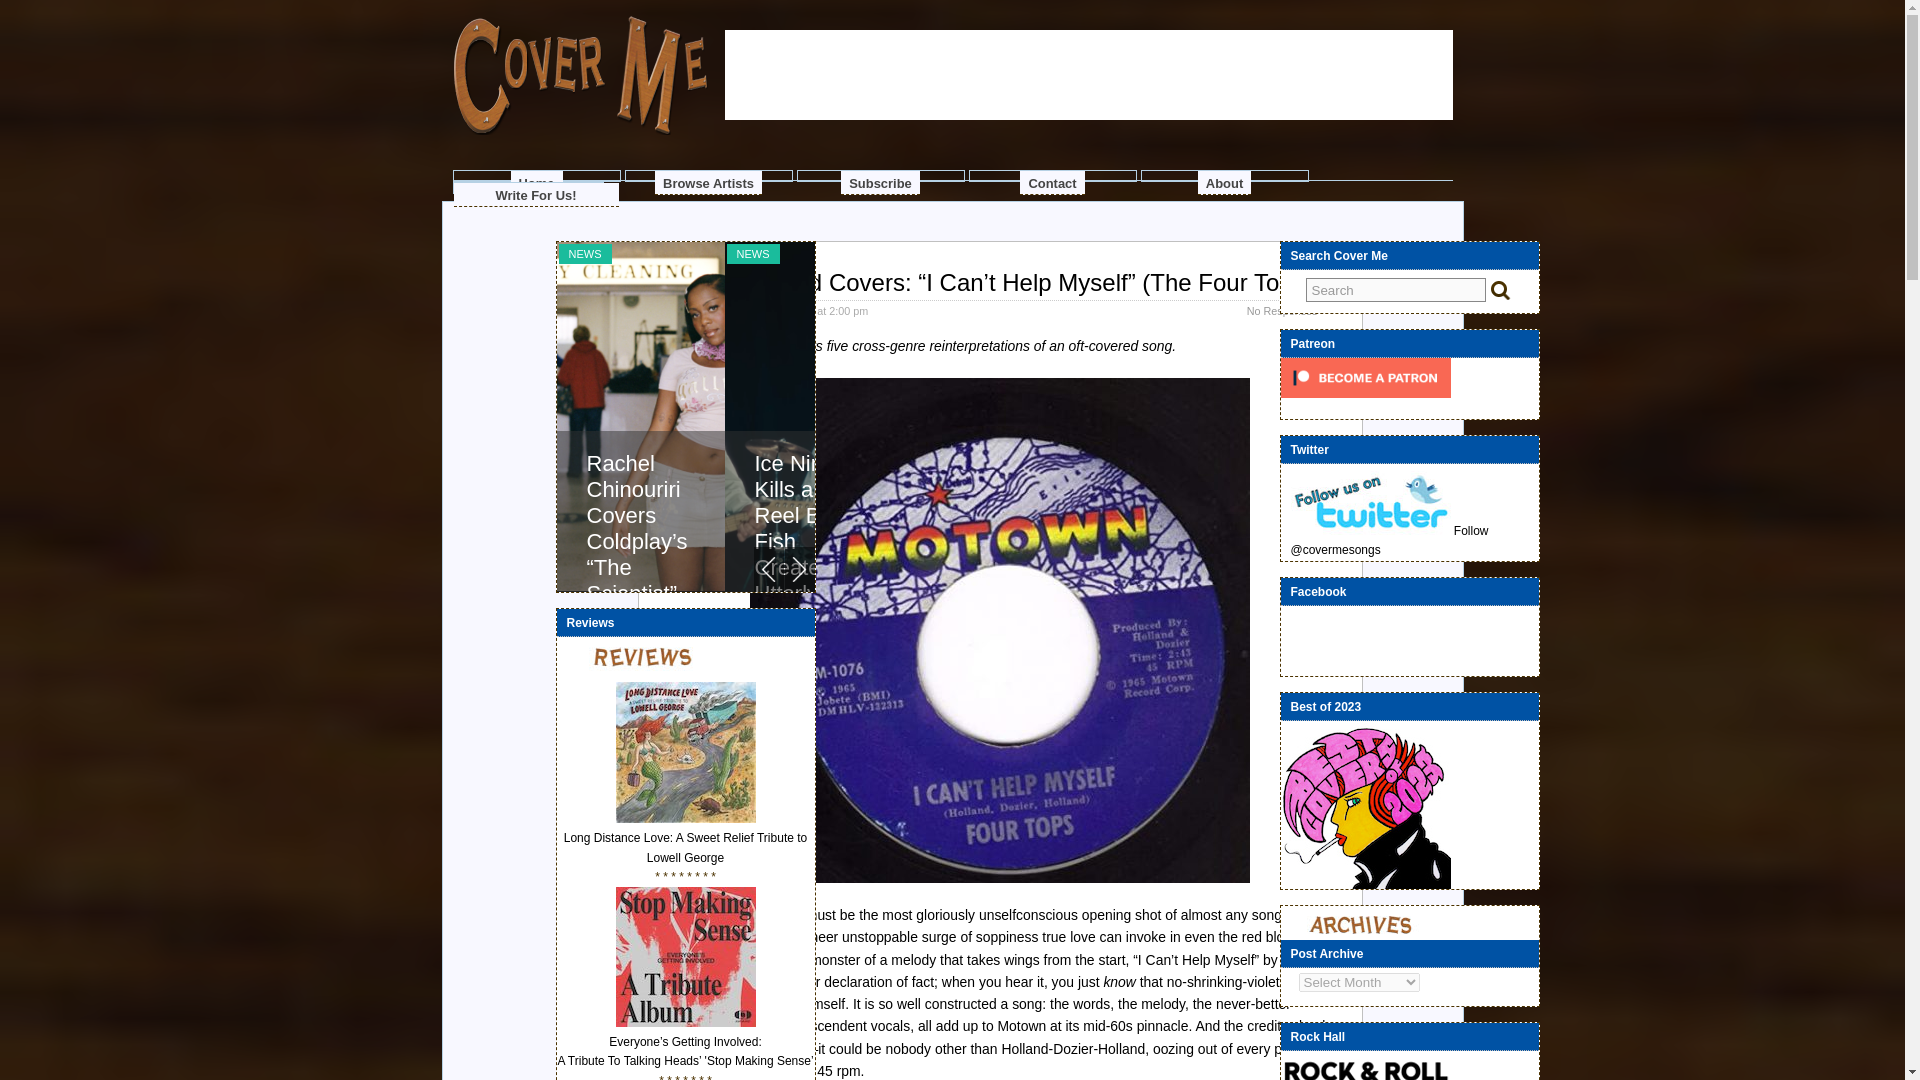 Image resolution: width=1920 pixels, height=1080 pixels. Describe the element at coordinates (1224, 182) in the screenshot. I see `About` at that location.